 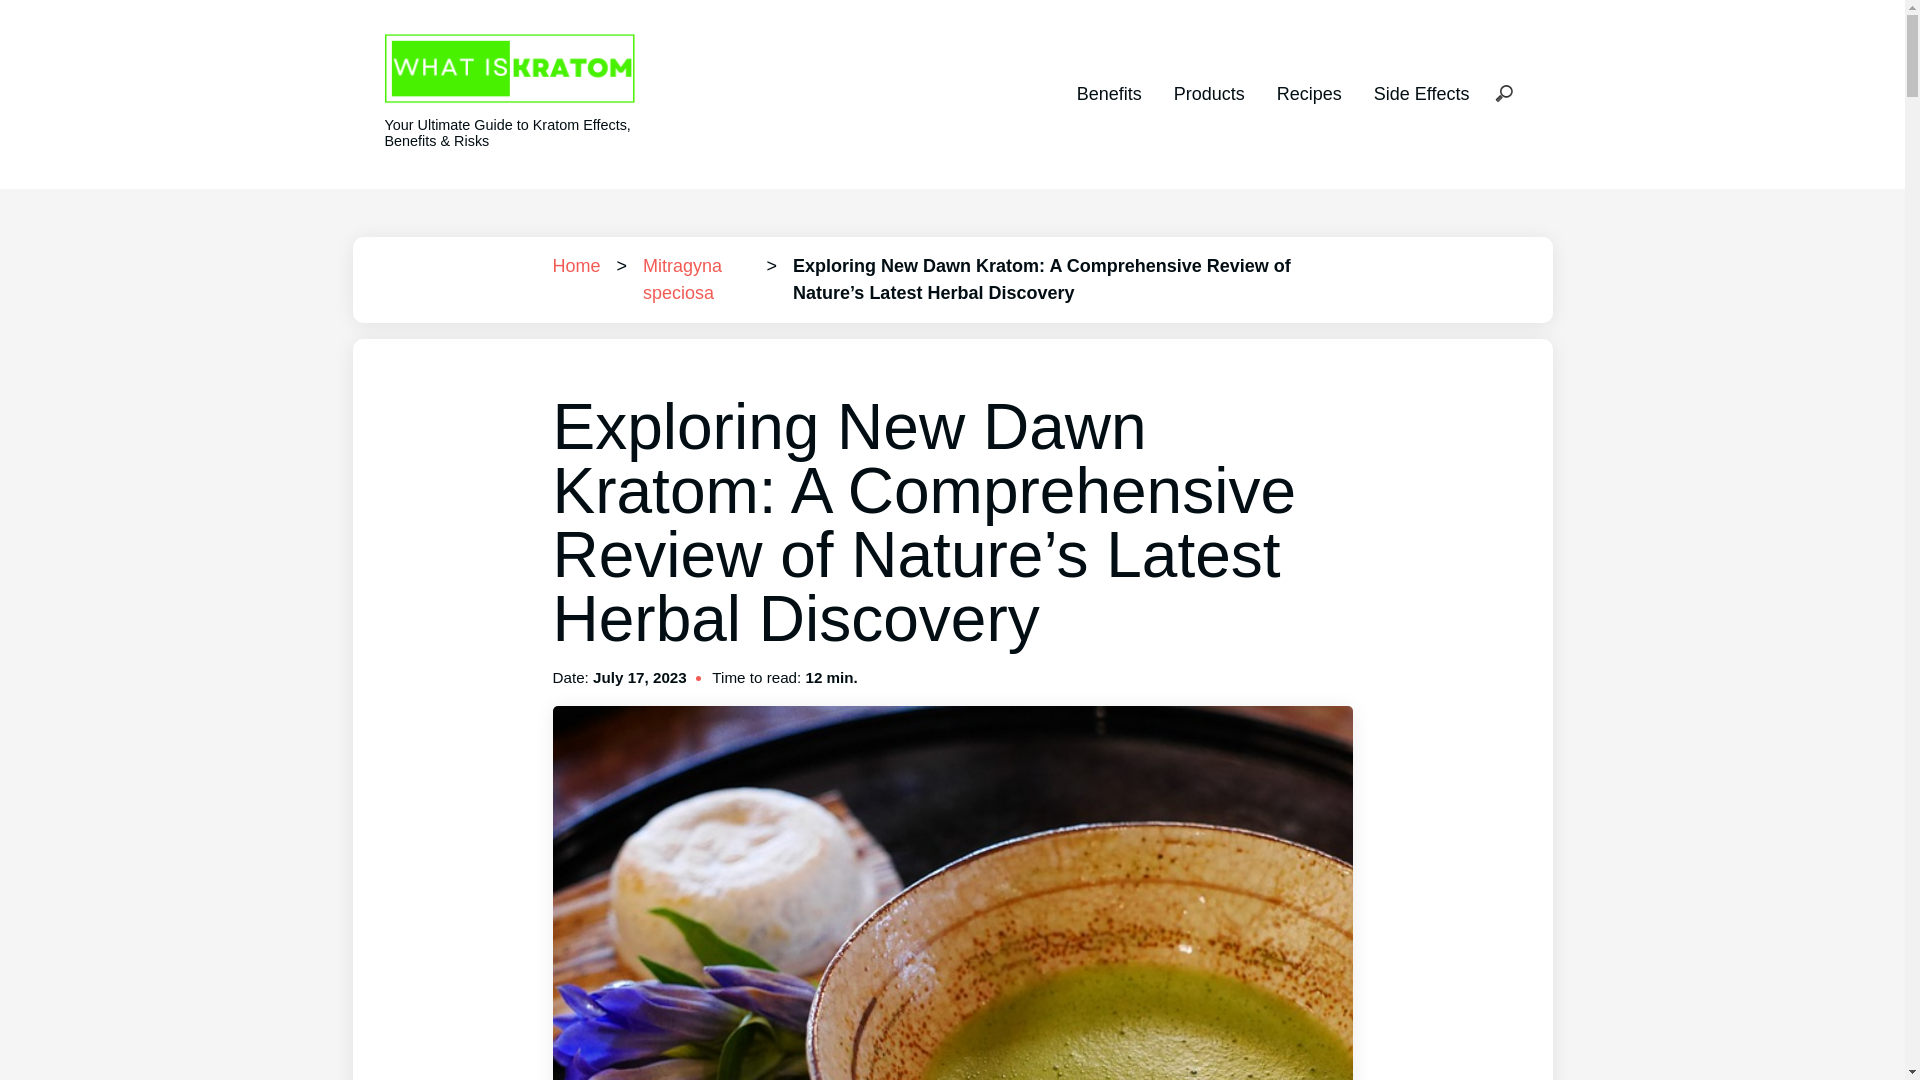 What do you see at coordinates (682, 279) in the screenshot?
I see `Mitragyna speciosa` at bounding box center [682, 279].